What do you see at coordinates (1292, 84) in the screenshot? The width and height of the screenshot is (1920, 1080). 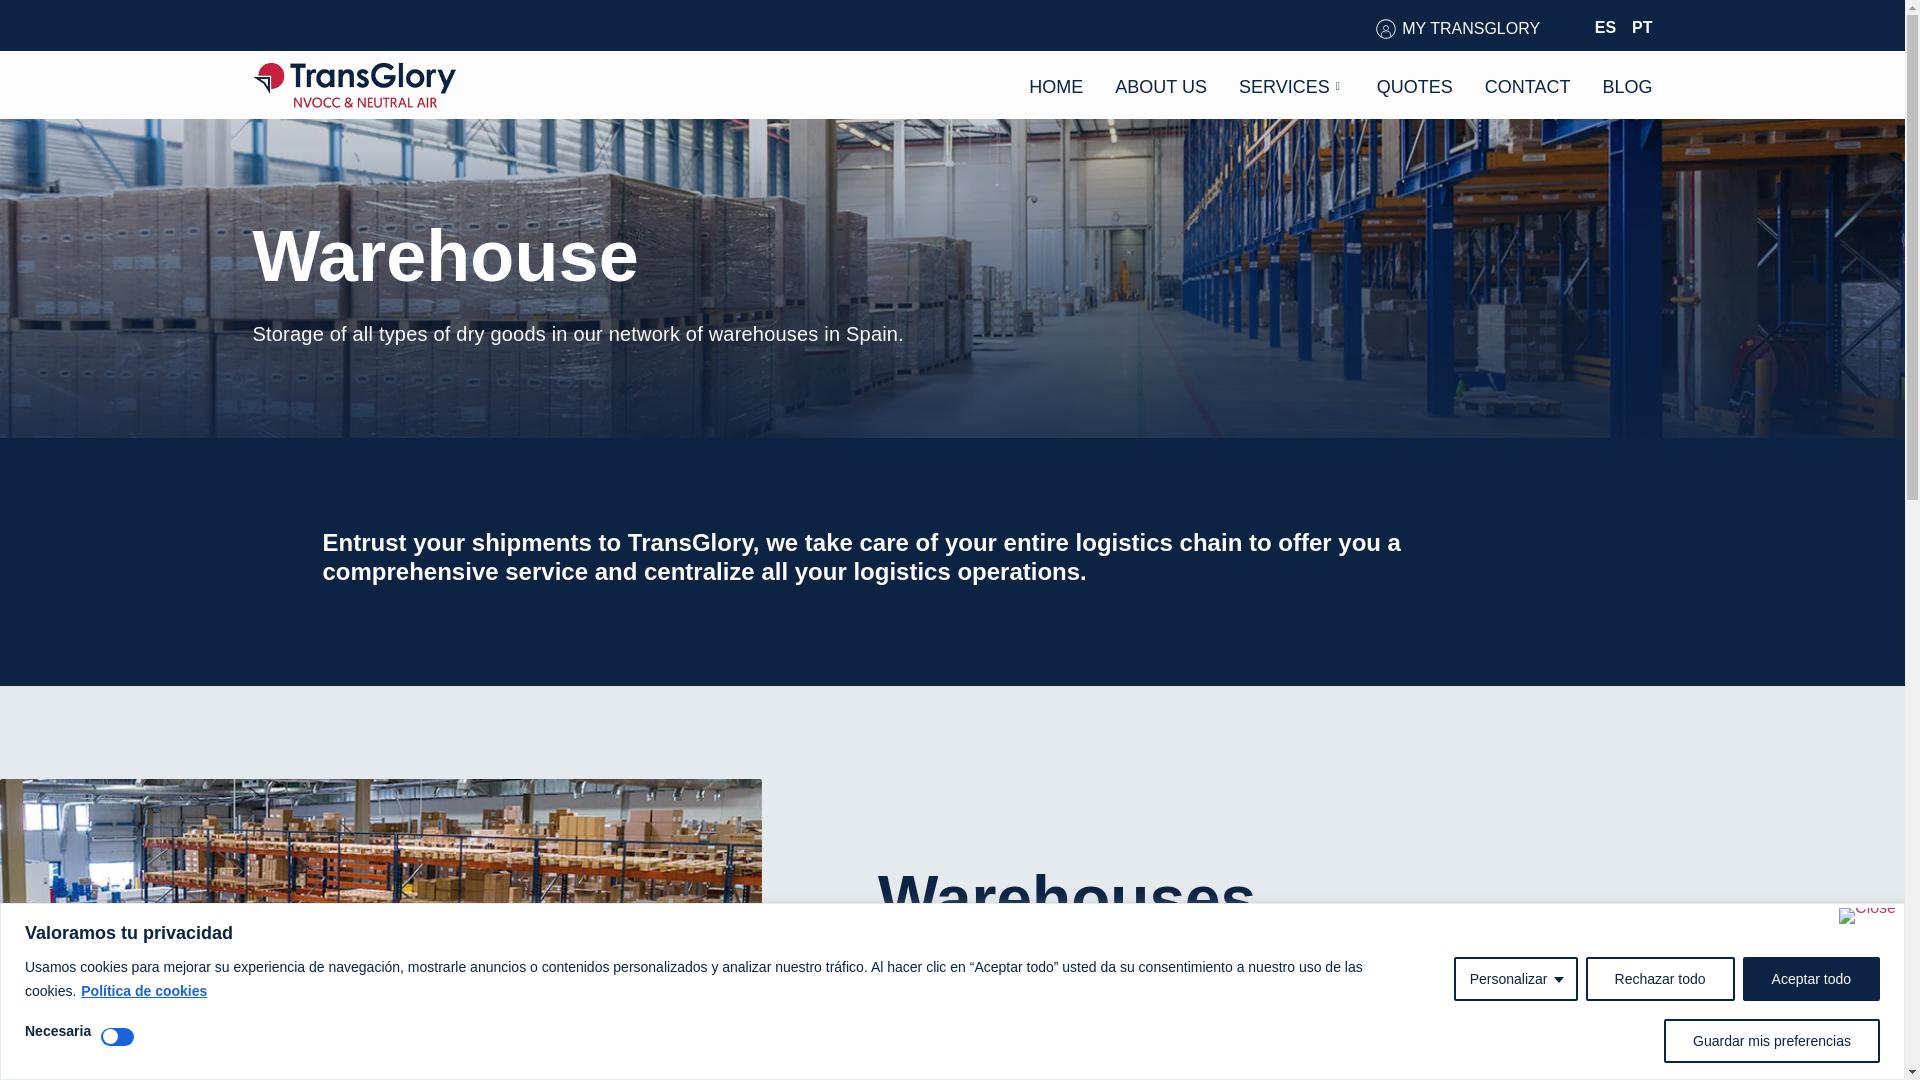 I see `SERVICES` at bounding box center [1292, 84].